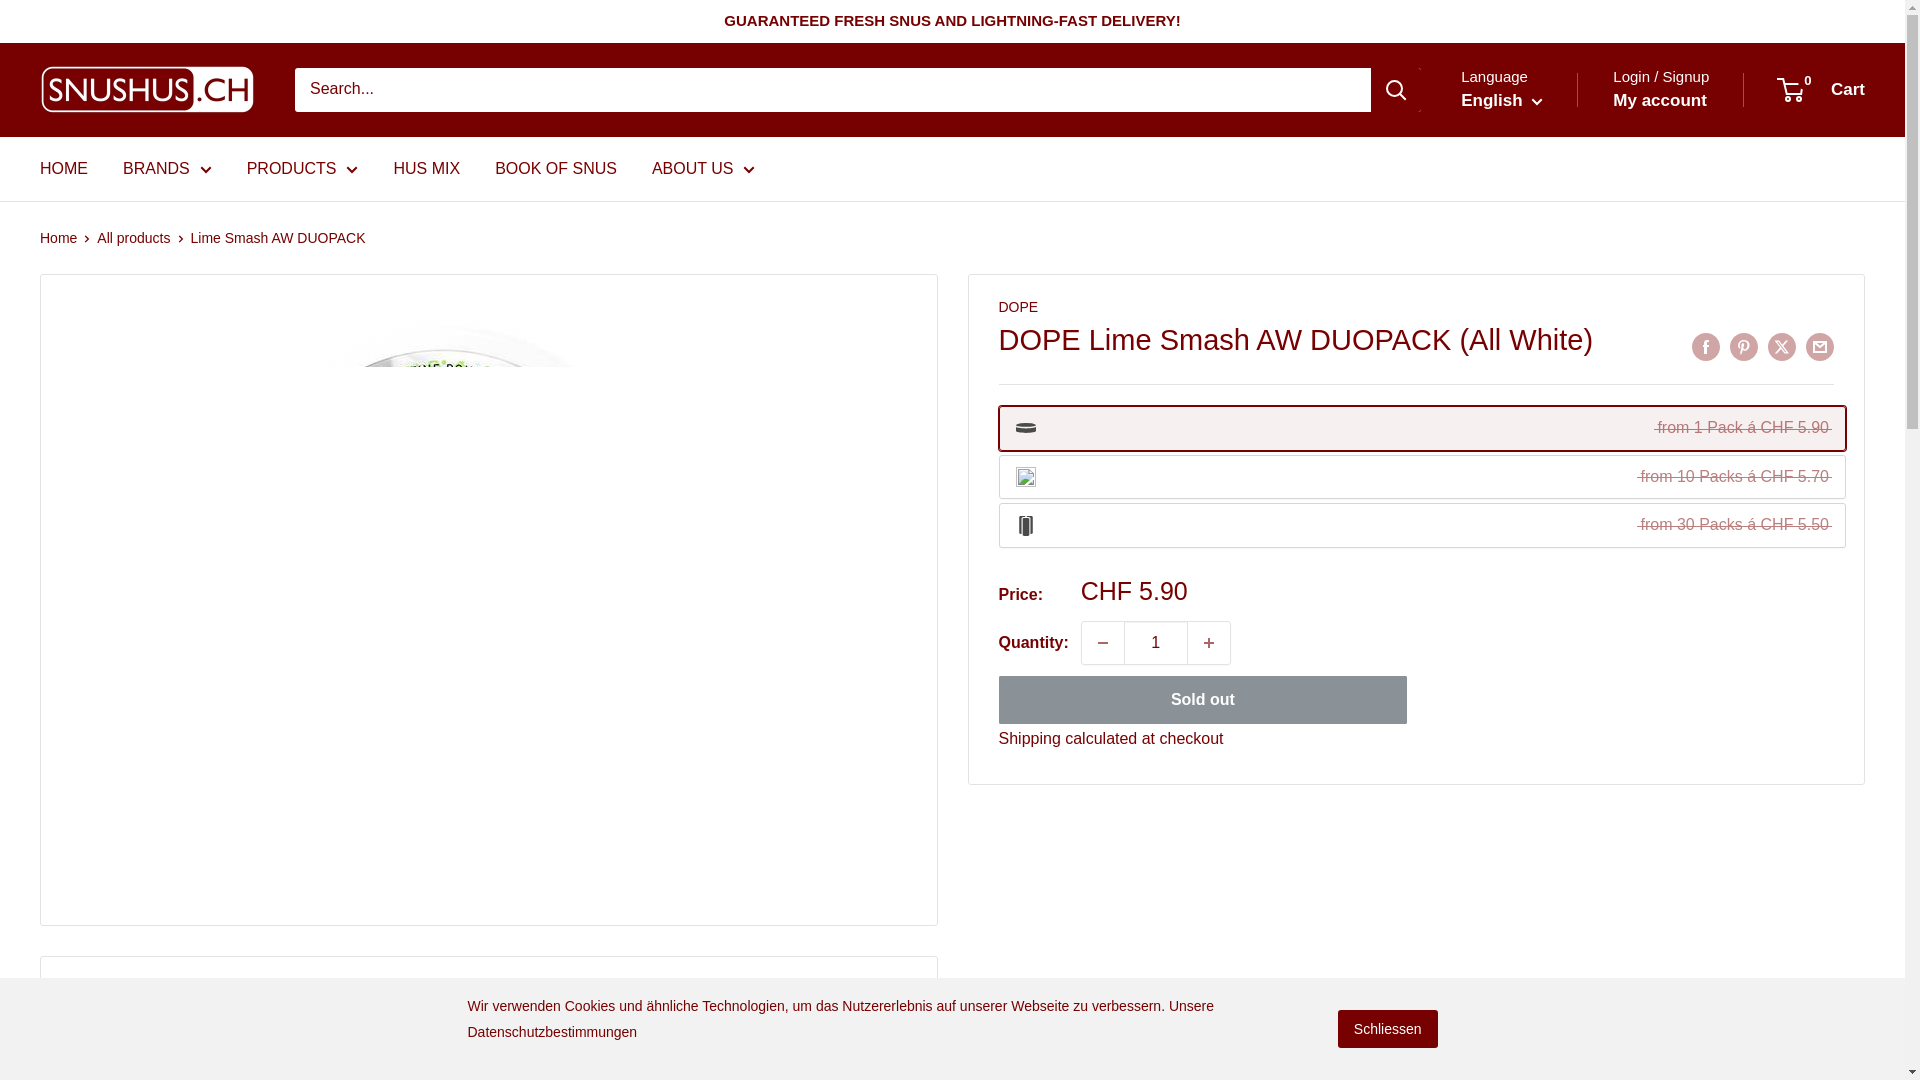 Image resolution: width=1920 pixels, height=1080 pixels. I want to click on Lime Smash AW DUOPACK, so click(1422, 476).